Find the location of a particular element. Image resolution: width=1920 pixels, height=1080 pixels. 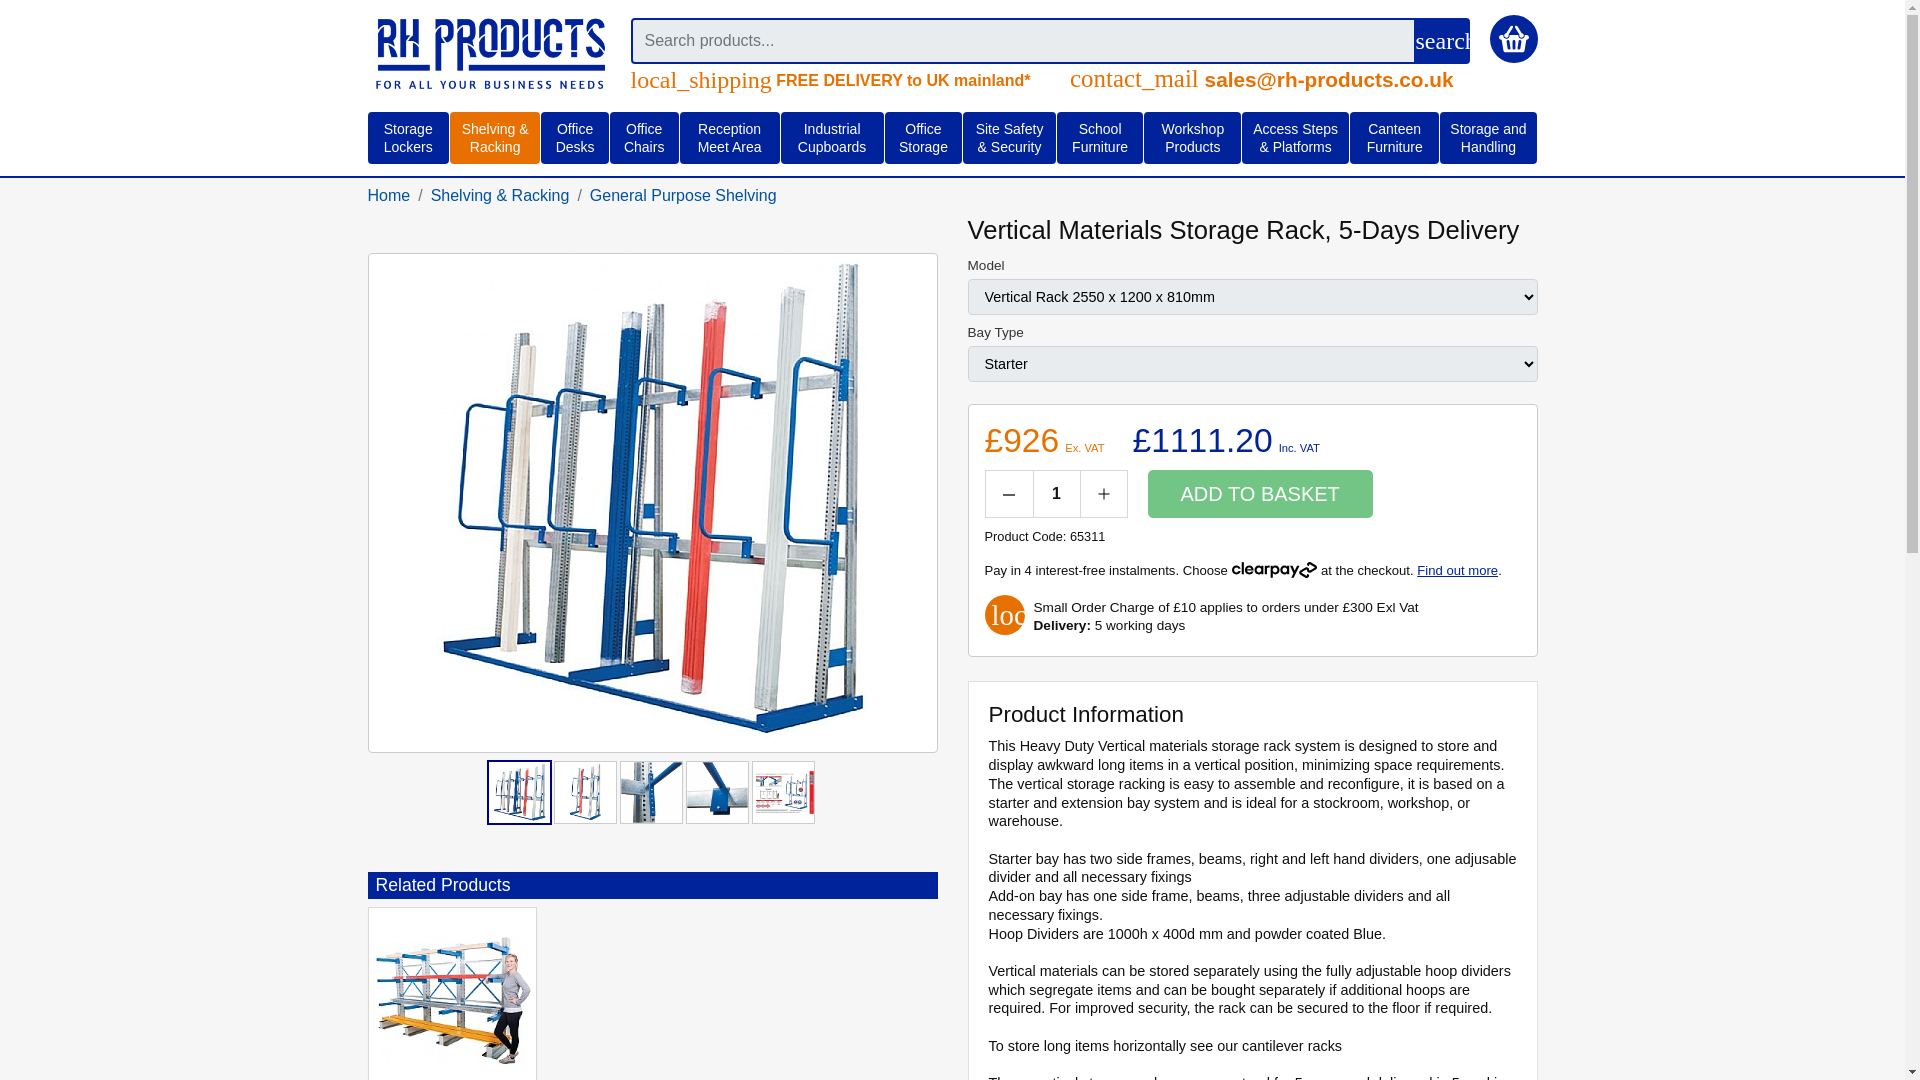

ADD TO BASKET is located at coordinates (1260, 494).